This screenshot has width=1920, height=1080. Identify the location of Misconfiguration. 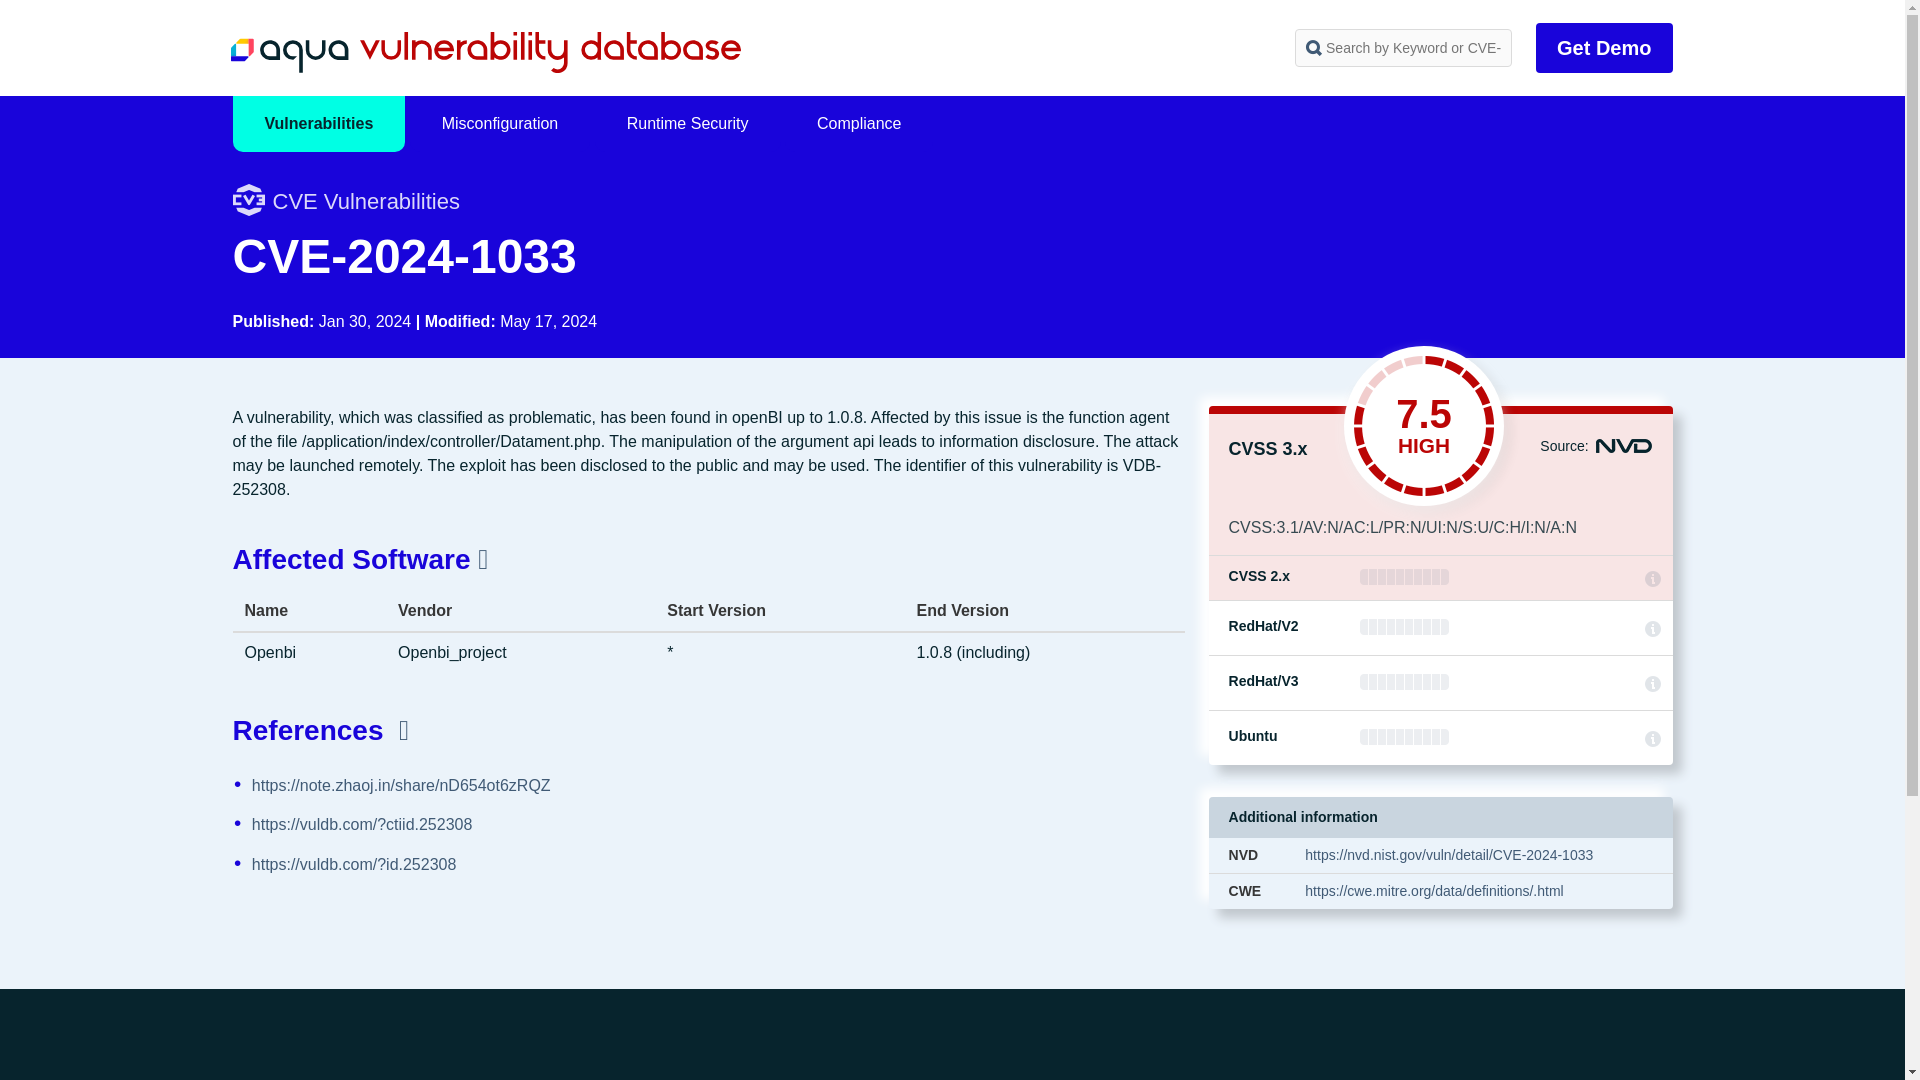
(500, 124).